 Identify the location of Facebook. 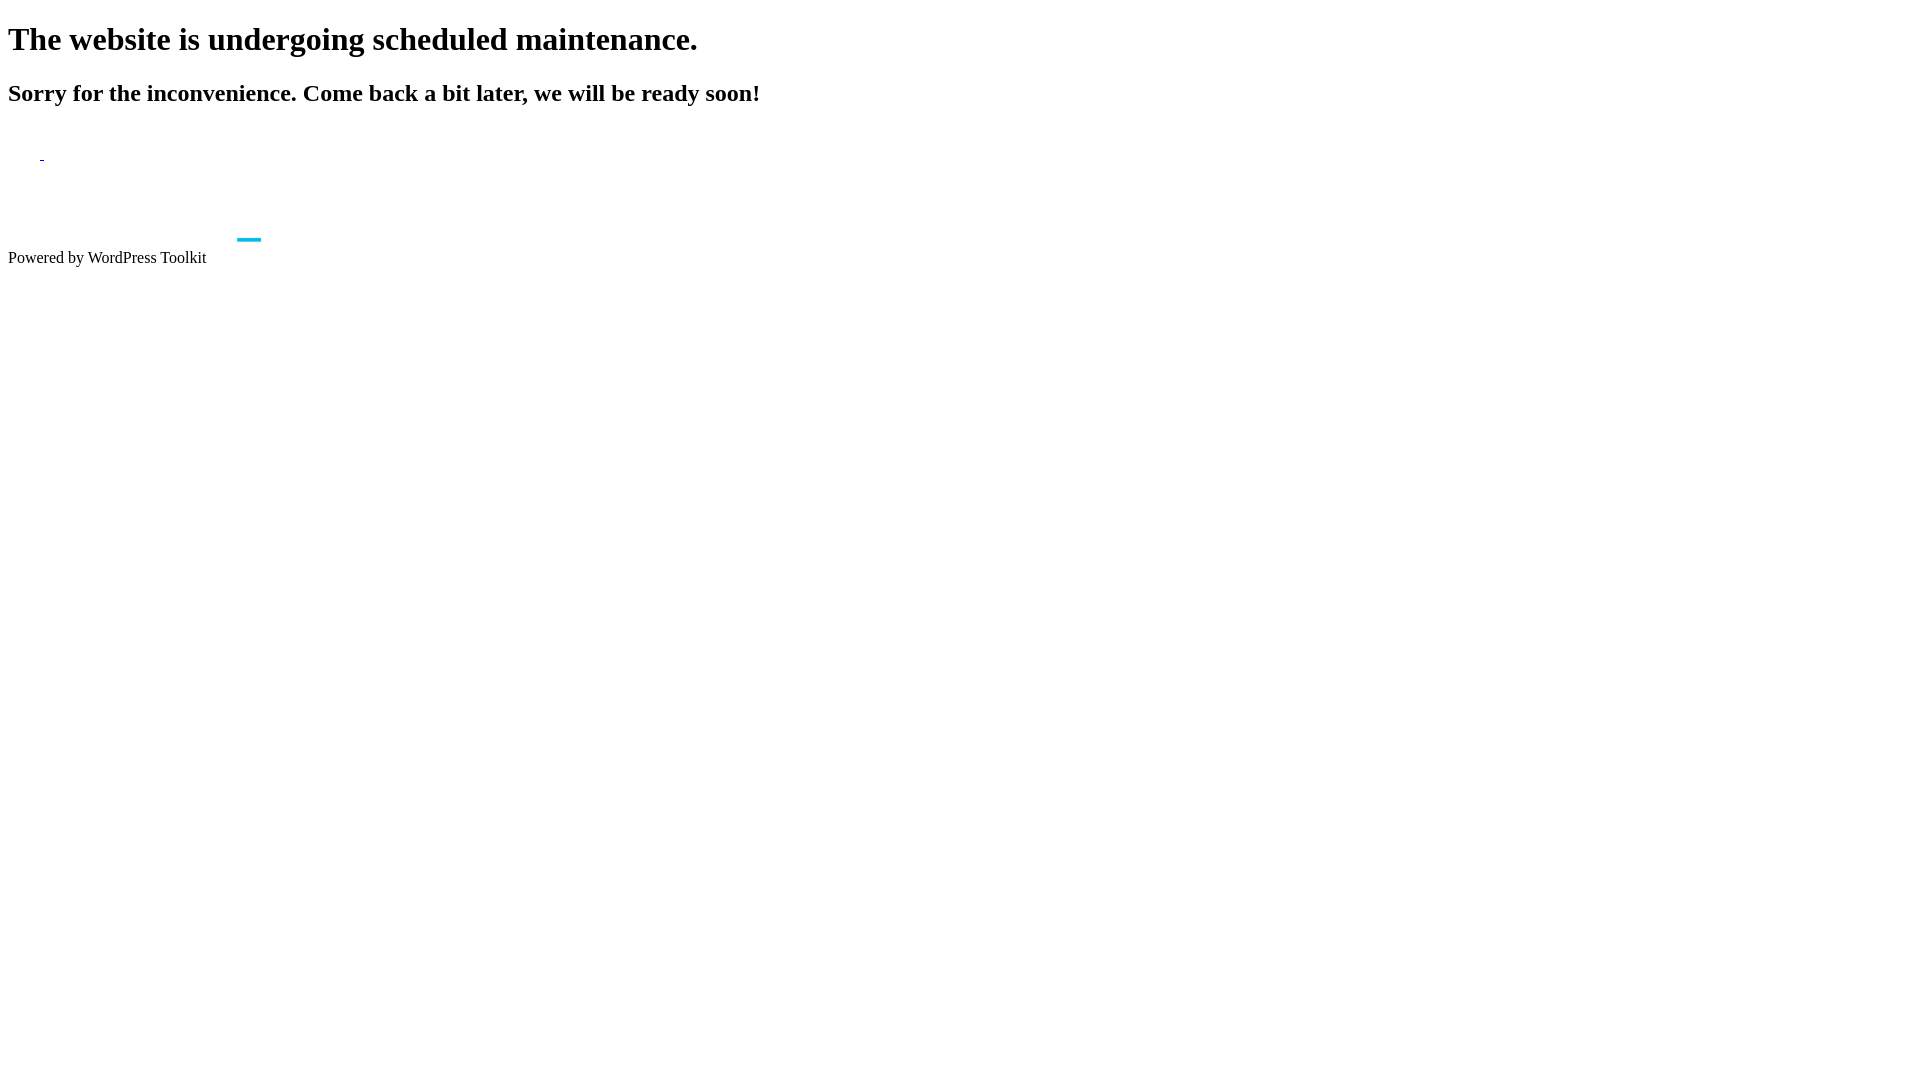
(26, 154).